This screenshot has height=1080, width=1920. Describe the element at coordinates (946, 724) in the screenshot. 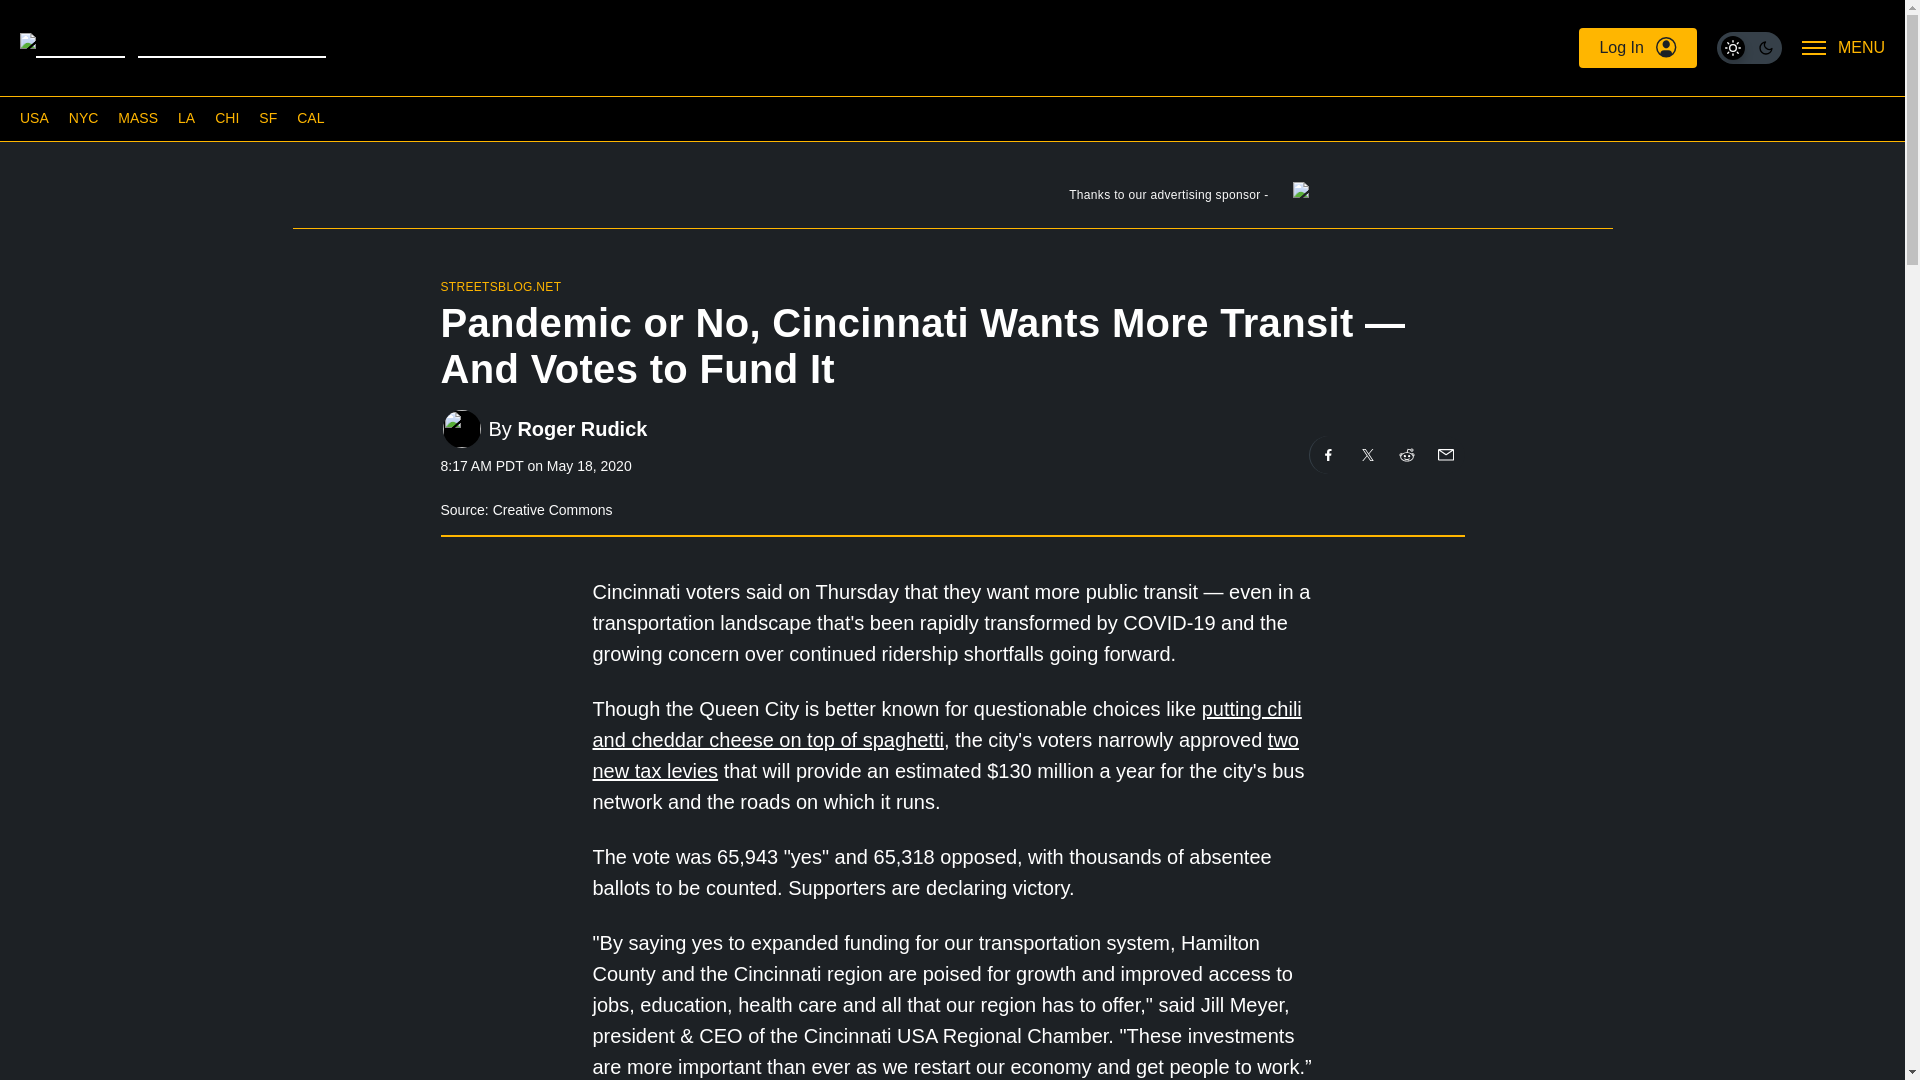

I see `putting chili and cheddar cheese on top of spaghetti` at that location.